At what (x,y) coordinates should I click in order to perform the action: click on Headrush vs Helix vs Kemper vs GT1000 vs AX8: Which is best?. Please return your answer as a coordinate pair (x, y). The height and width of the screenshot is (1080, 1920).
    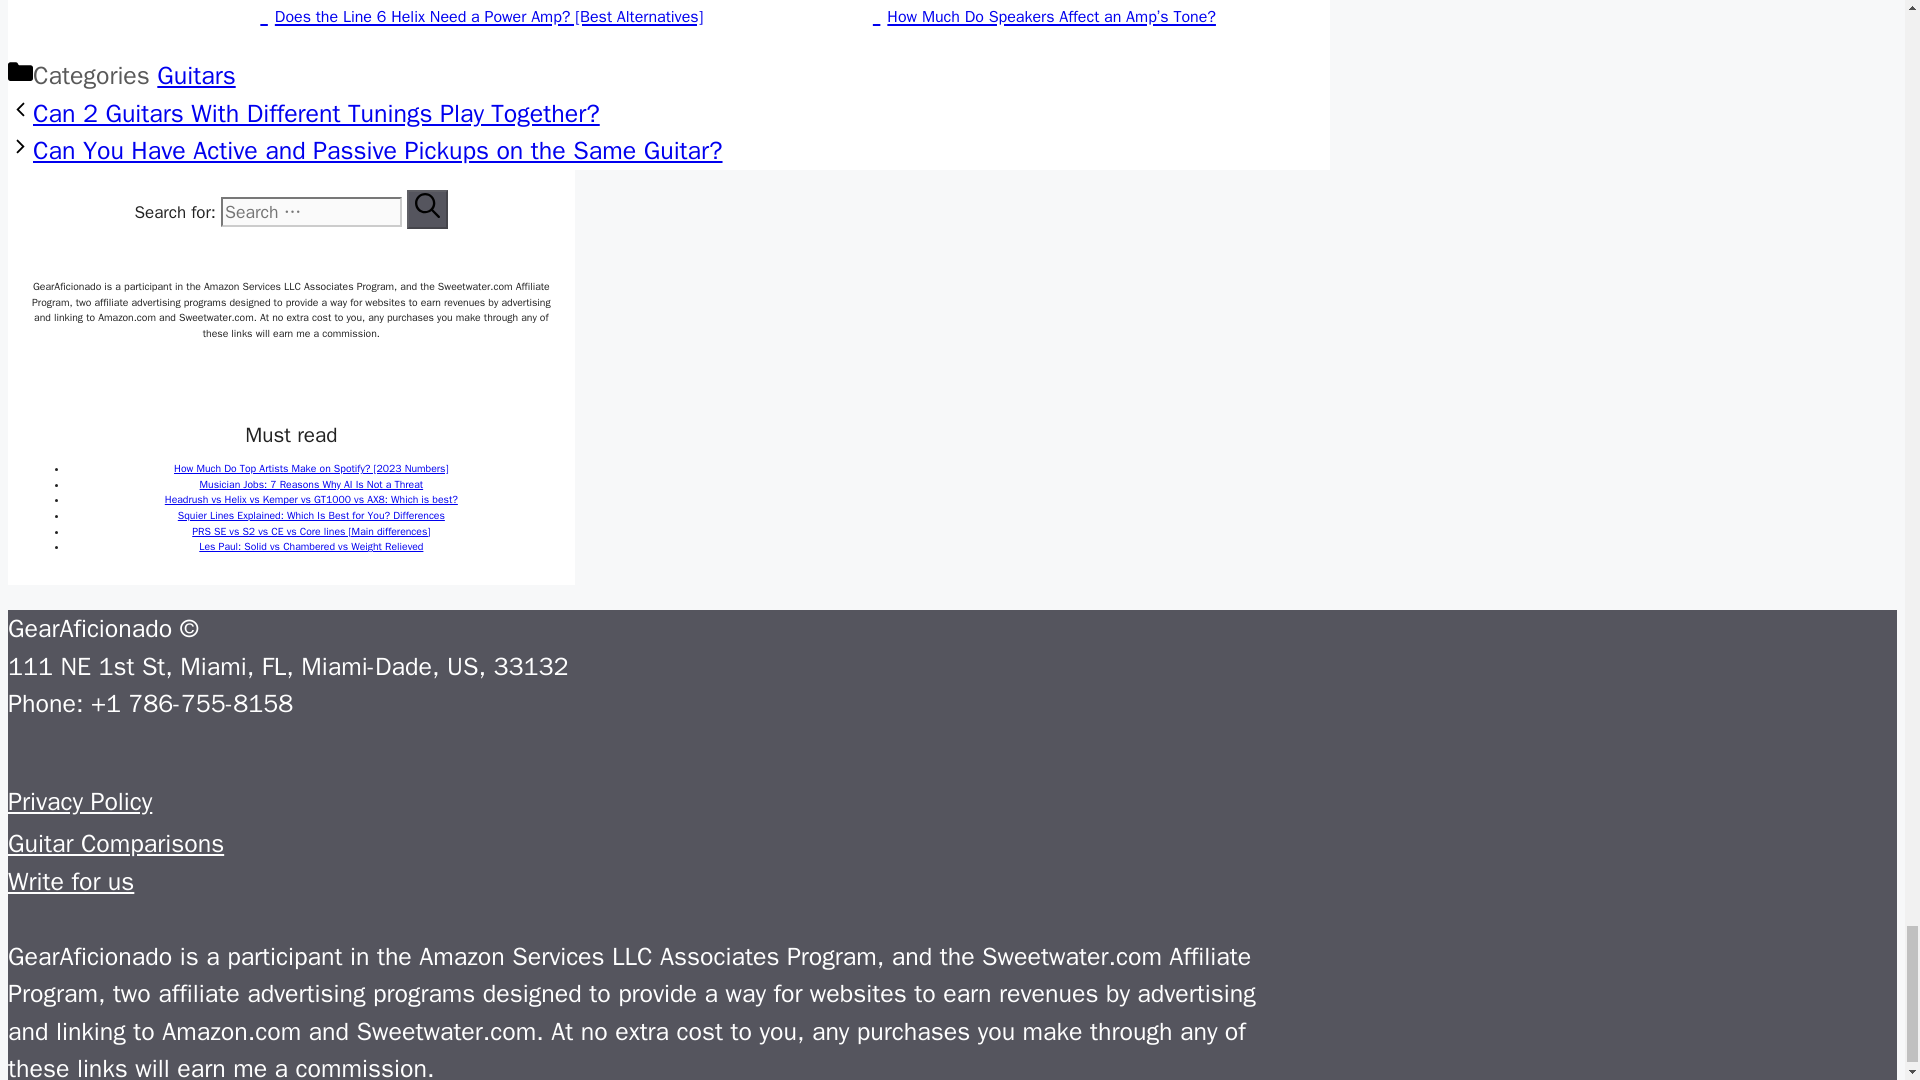
    Looking at the image, I should click on (312, 499).